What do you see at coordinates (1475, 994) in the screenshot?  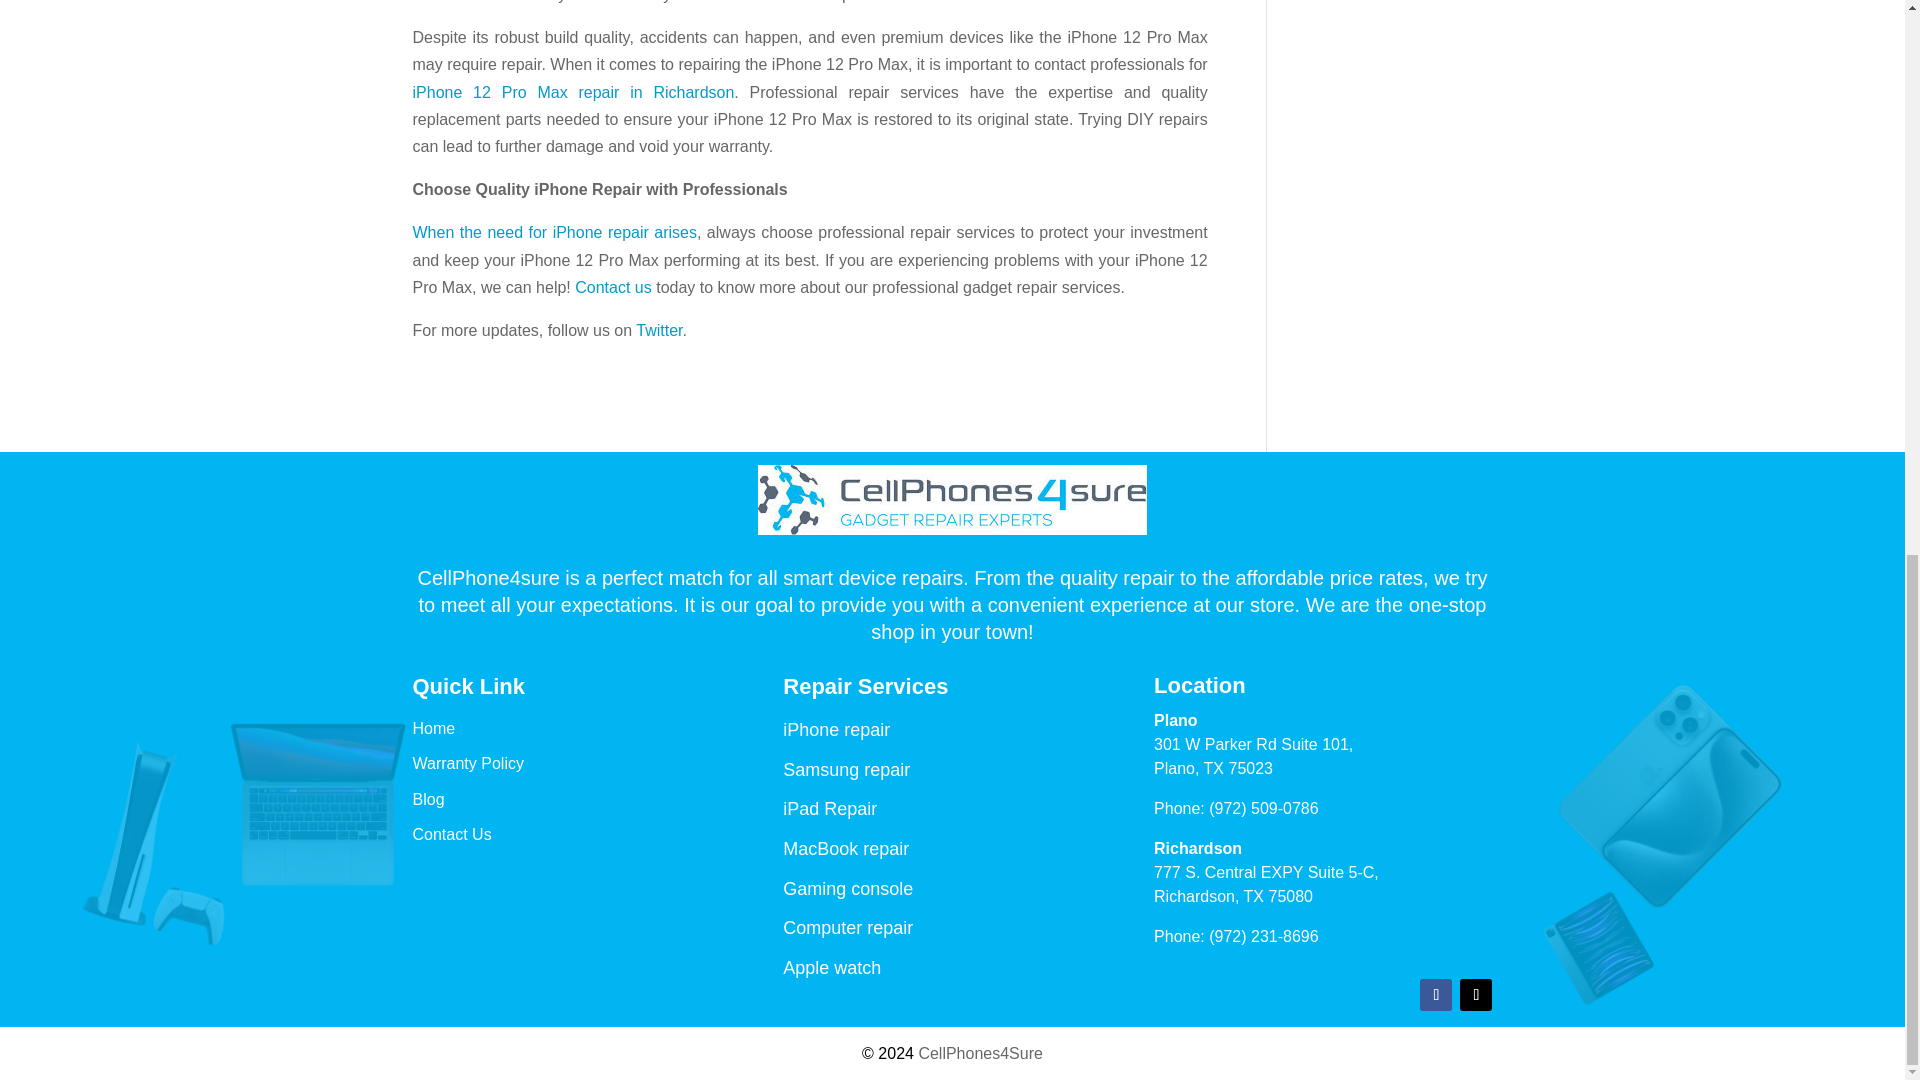 I see `Follow on X` at bounding box center [1475, 994].